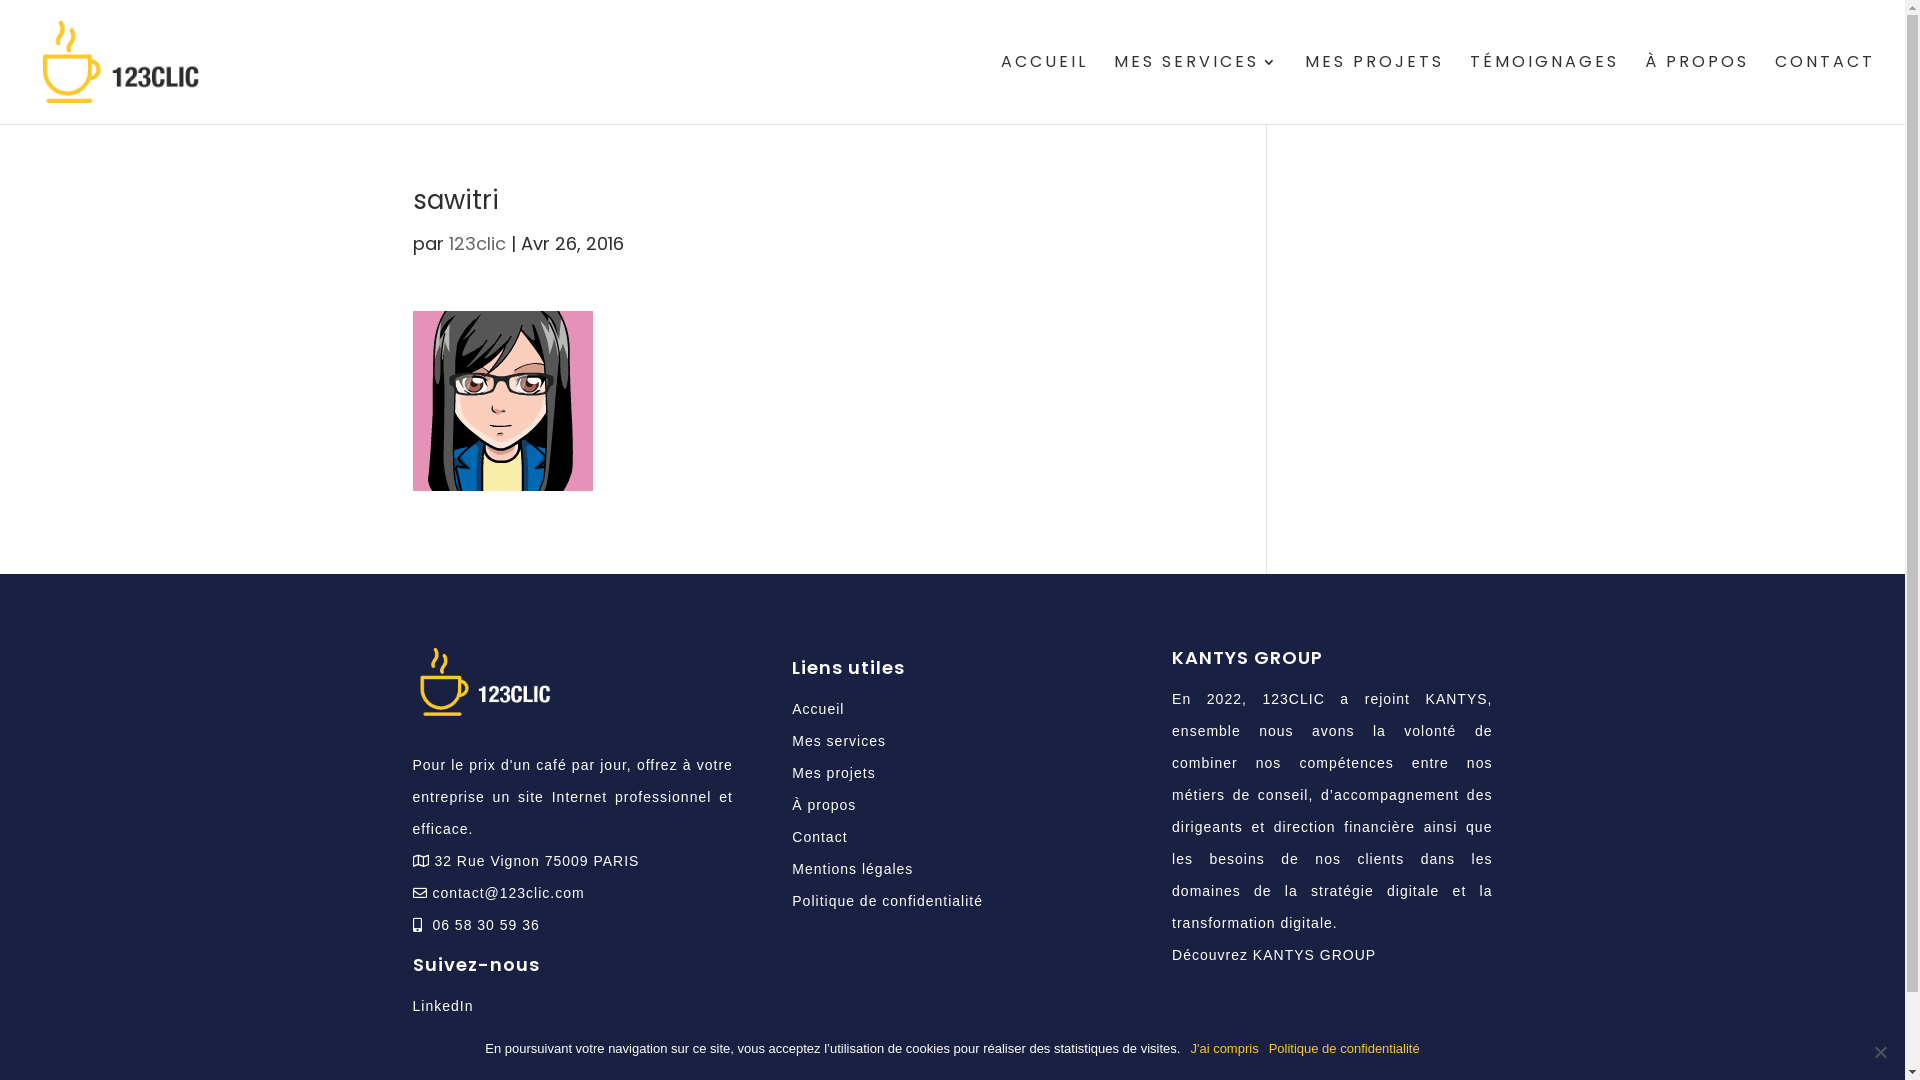 The image size is (1920, 1080). Describe the element at coordinates (476, 244) in the screenshot. I see `123clic` at that location.